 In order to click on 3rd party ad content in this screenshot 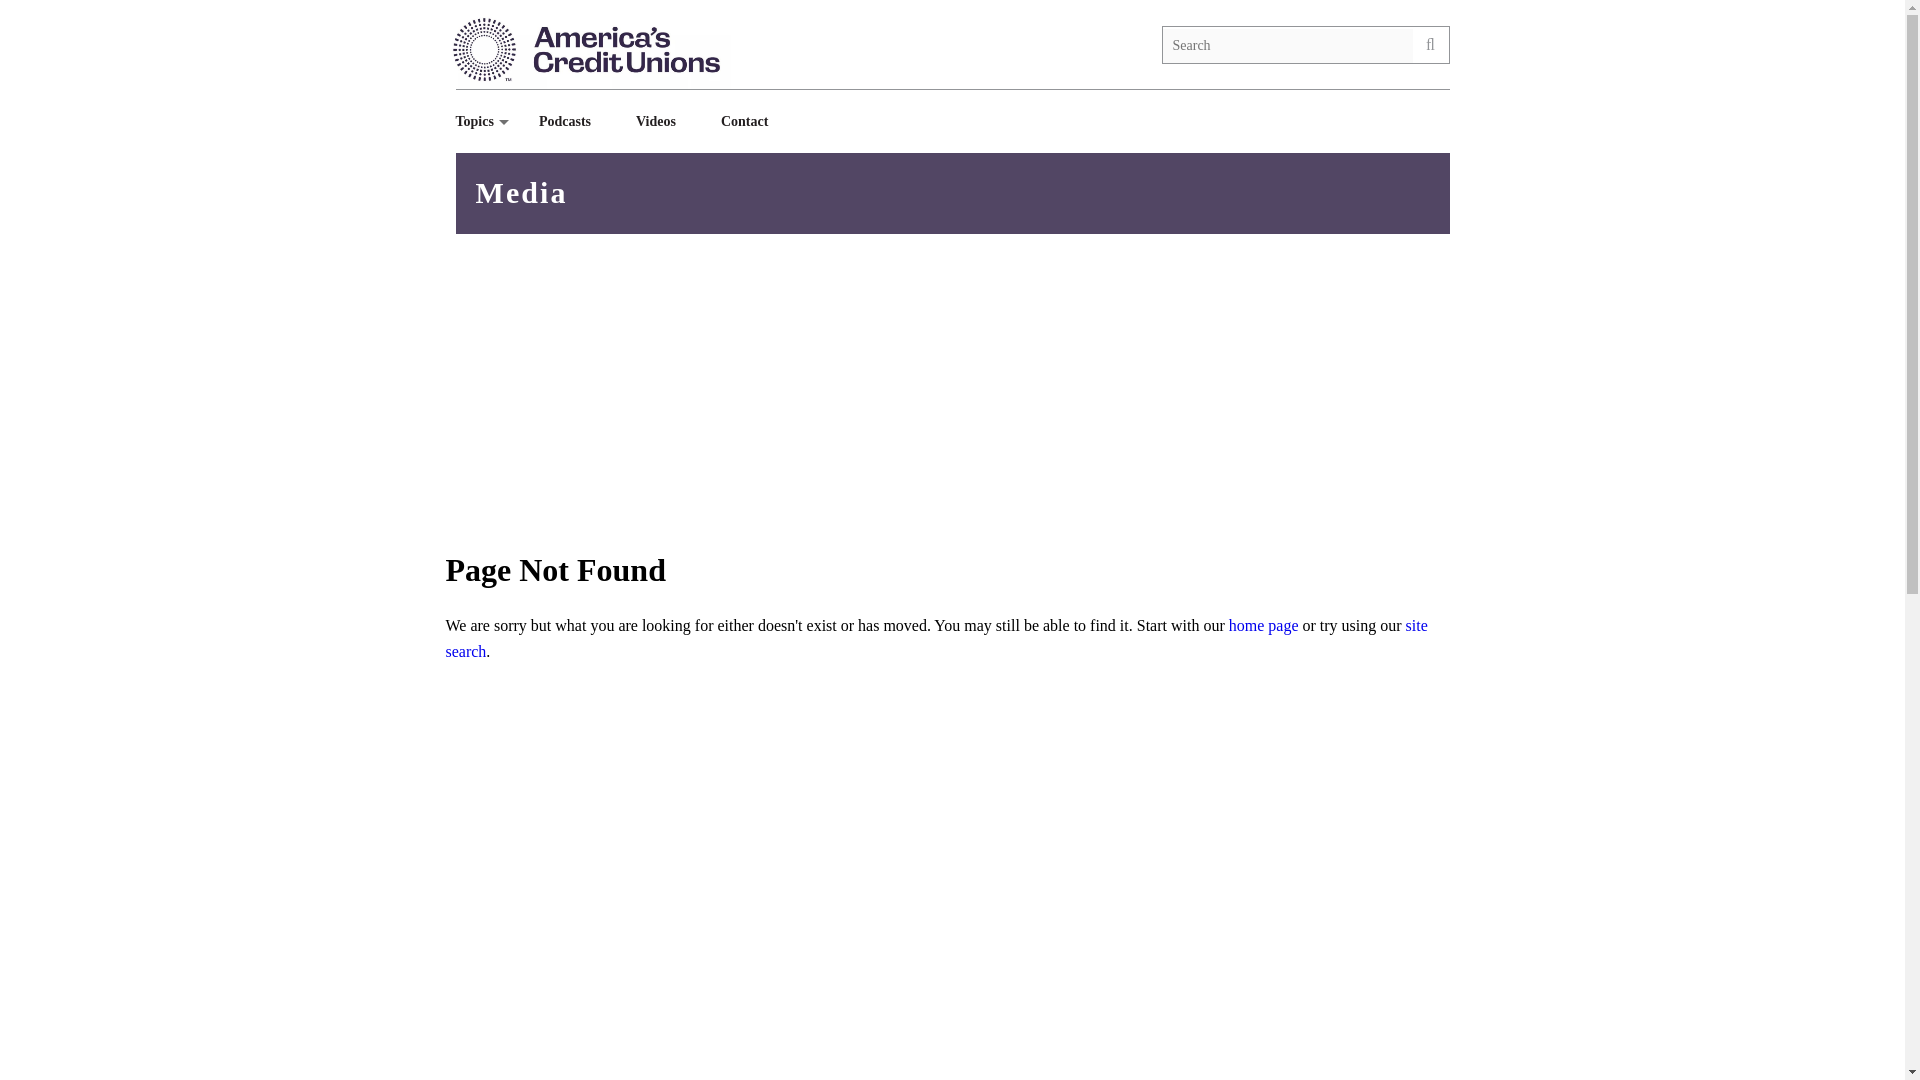, I will do `click(1300, 842)`.